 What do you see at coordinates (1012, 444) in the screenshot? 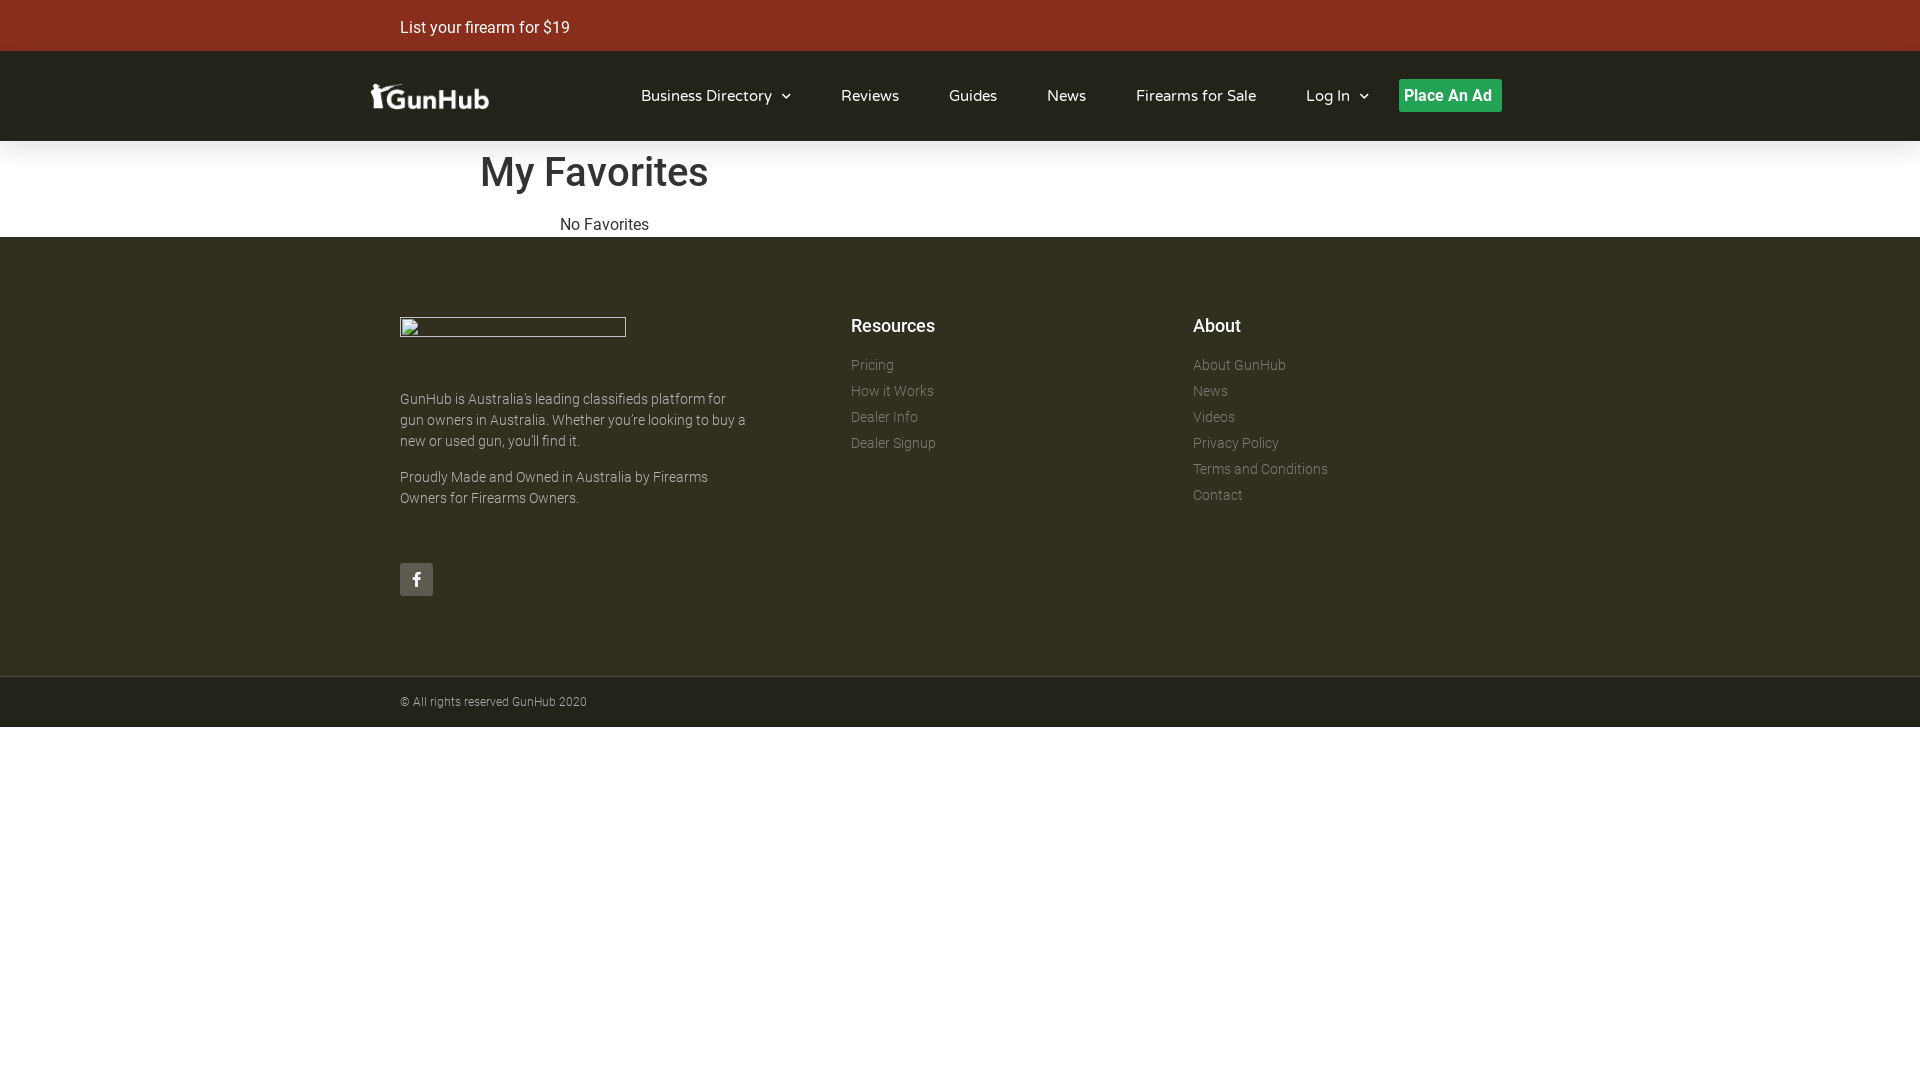
I see `Dealer Signup` at bounding box center [1012, 444].